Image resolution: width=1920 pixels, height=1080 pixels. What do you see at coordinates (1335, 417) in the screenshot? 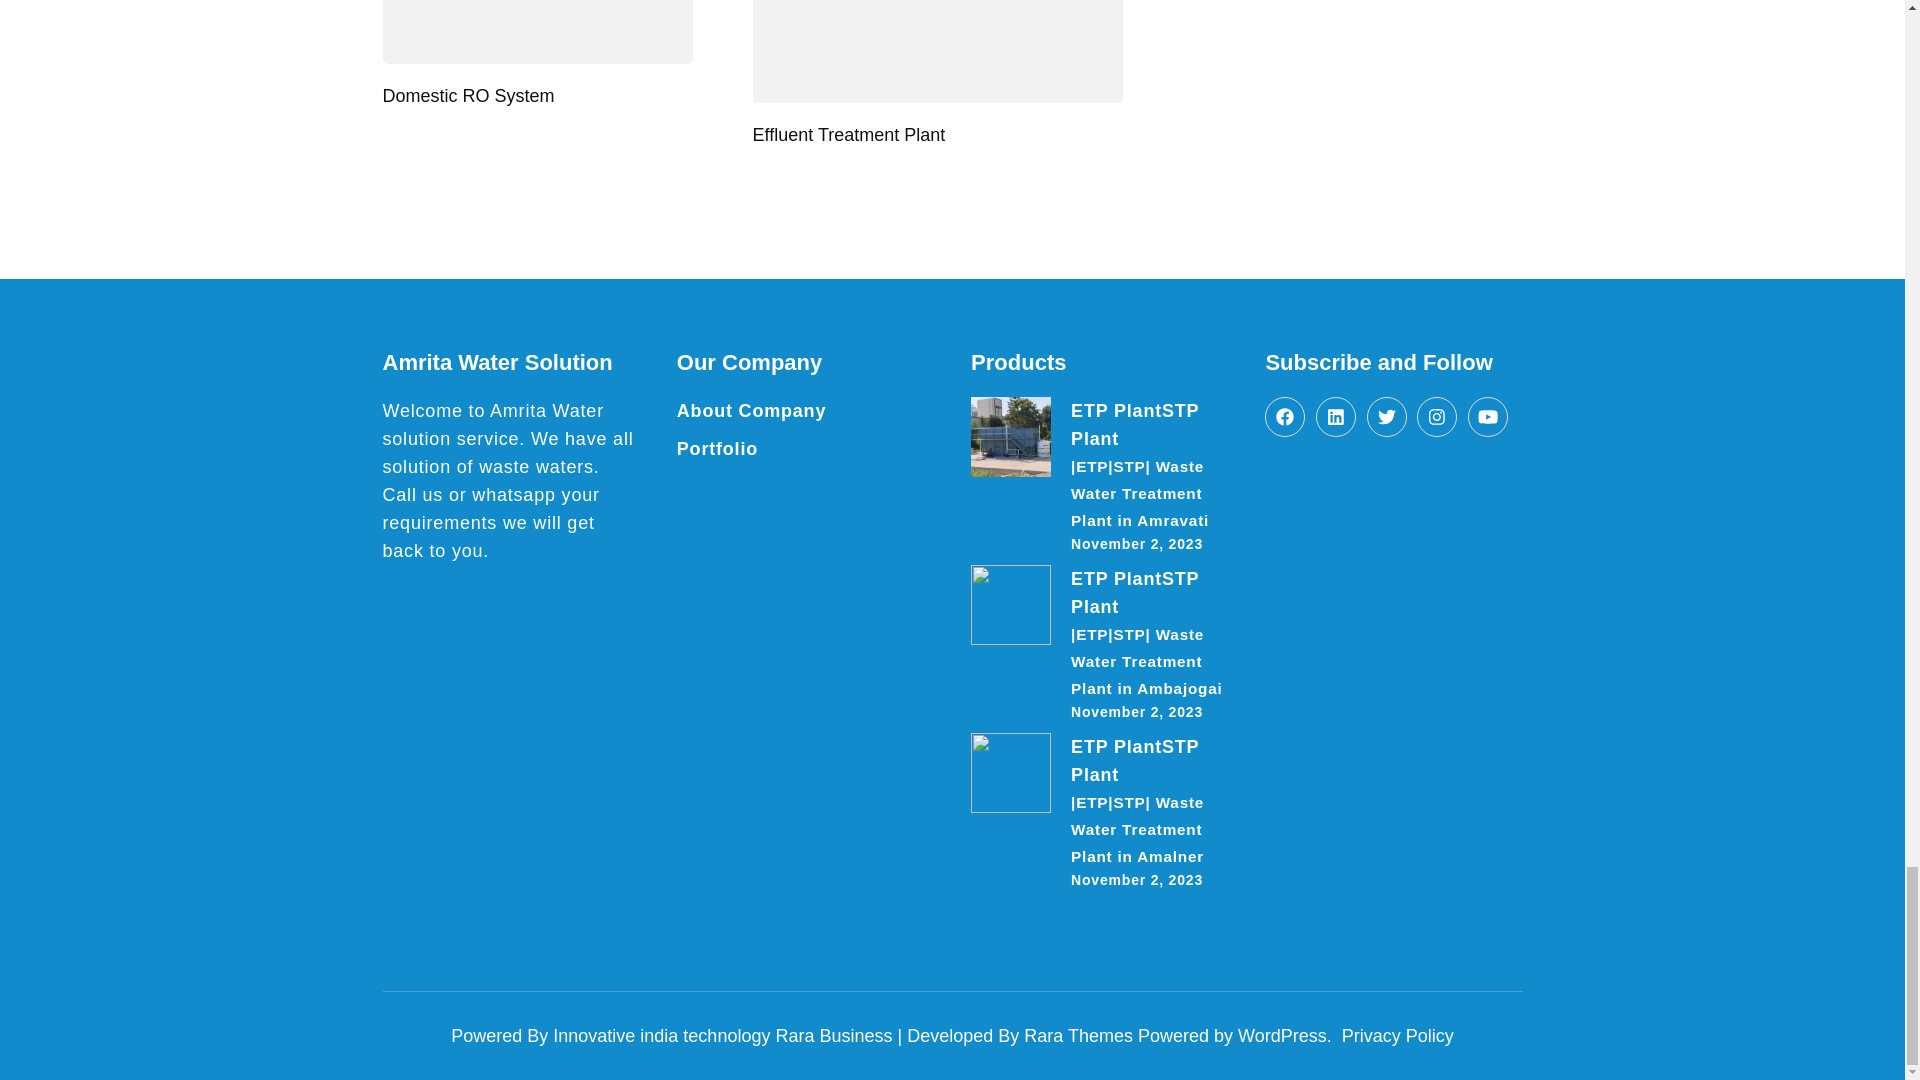
I see `linkedin` at bounding box center [1335, 417].